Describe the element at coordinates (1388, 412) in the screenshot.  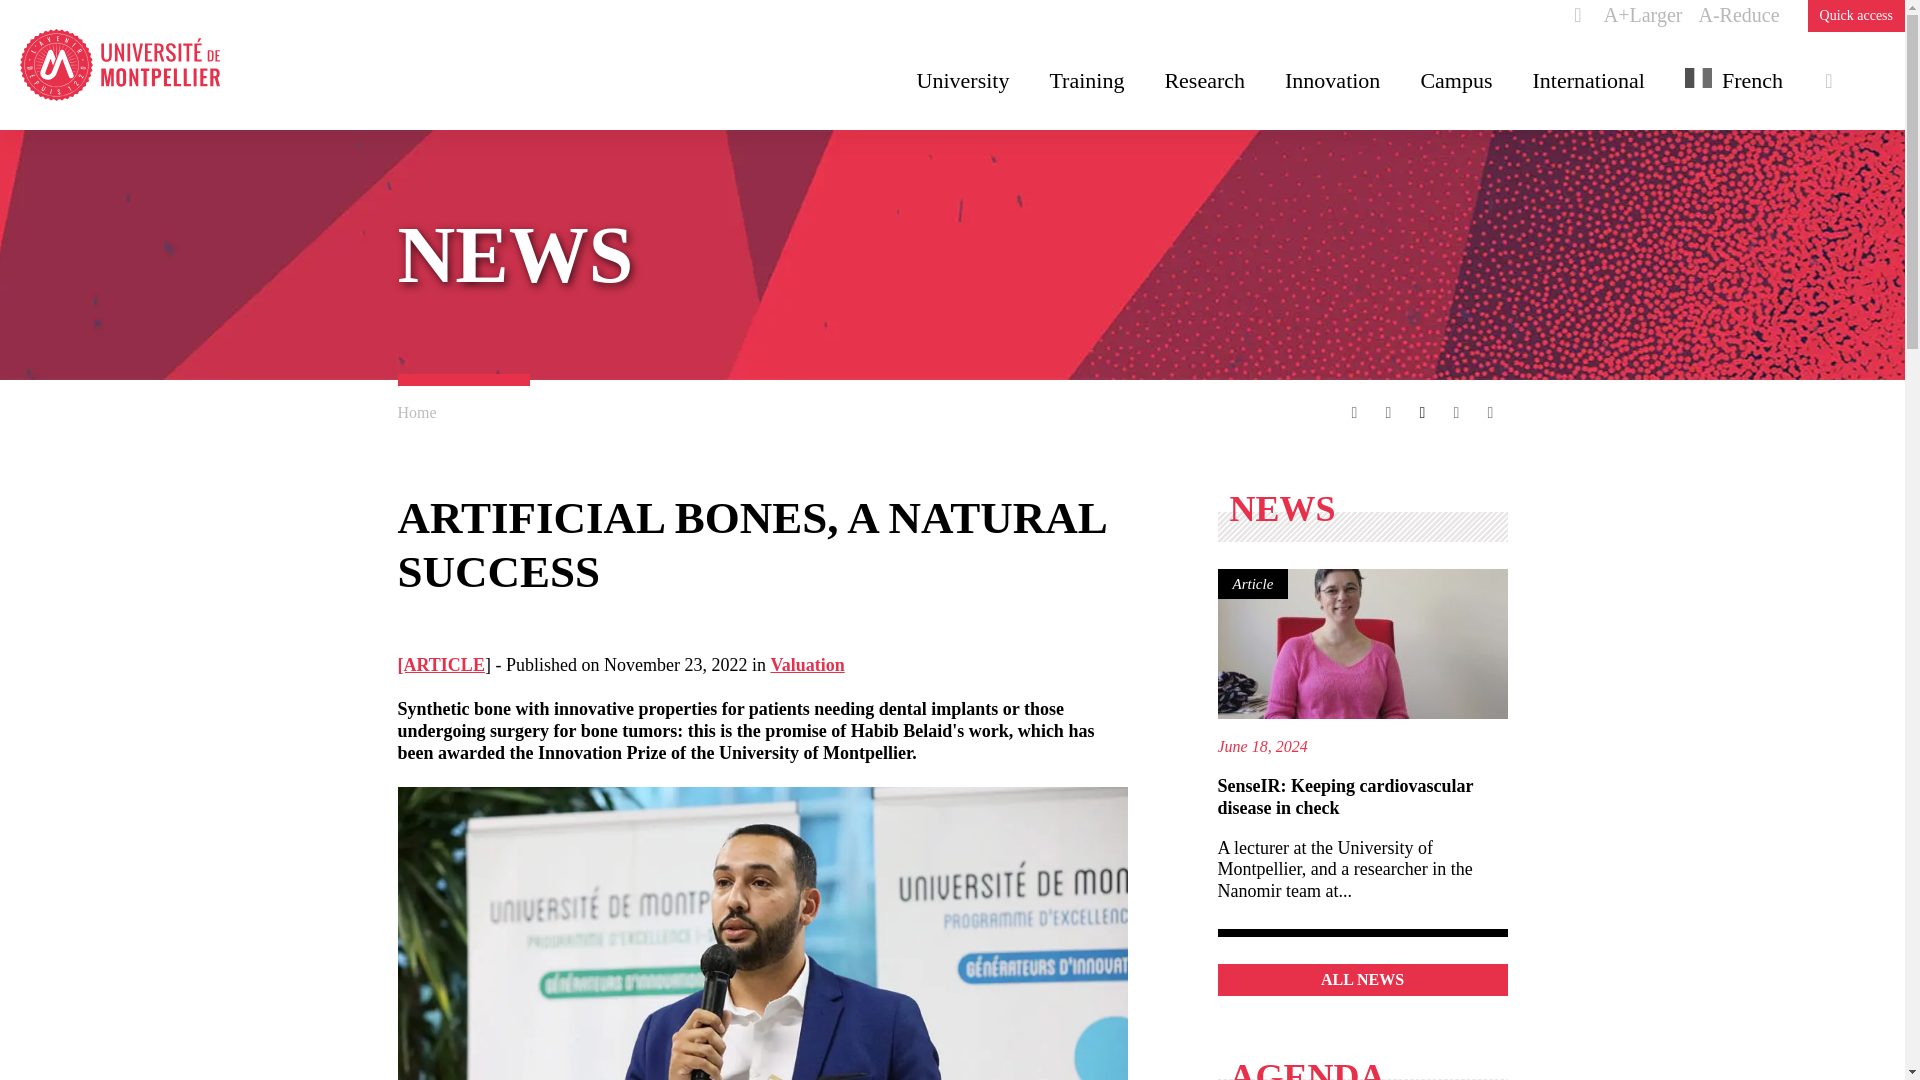
I see `Partager sur Twitter` at that location.